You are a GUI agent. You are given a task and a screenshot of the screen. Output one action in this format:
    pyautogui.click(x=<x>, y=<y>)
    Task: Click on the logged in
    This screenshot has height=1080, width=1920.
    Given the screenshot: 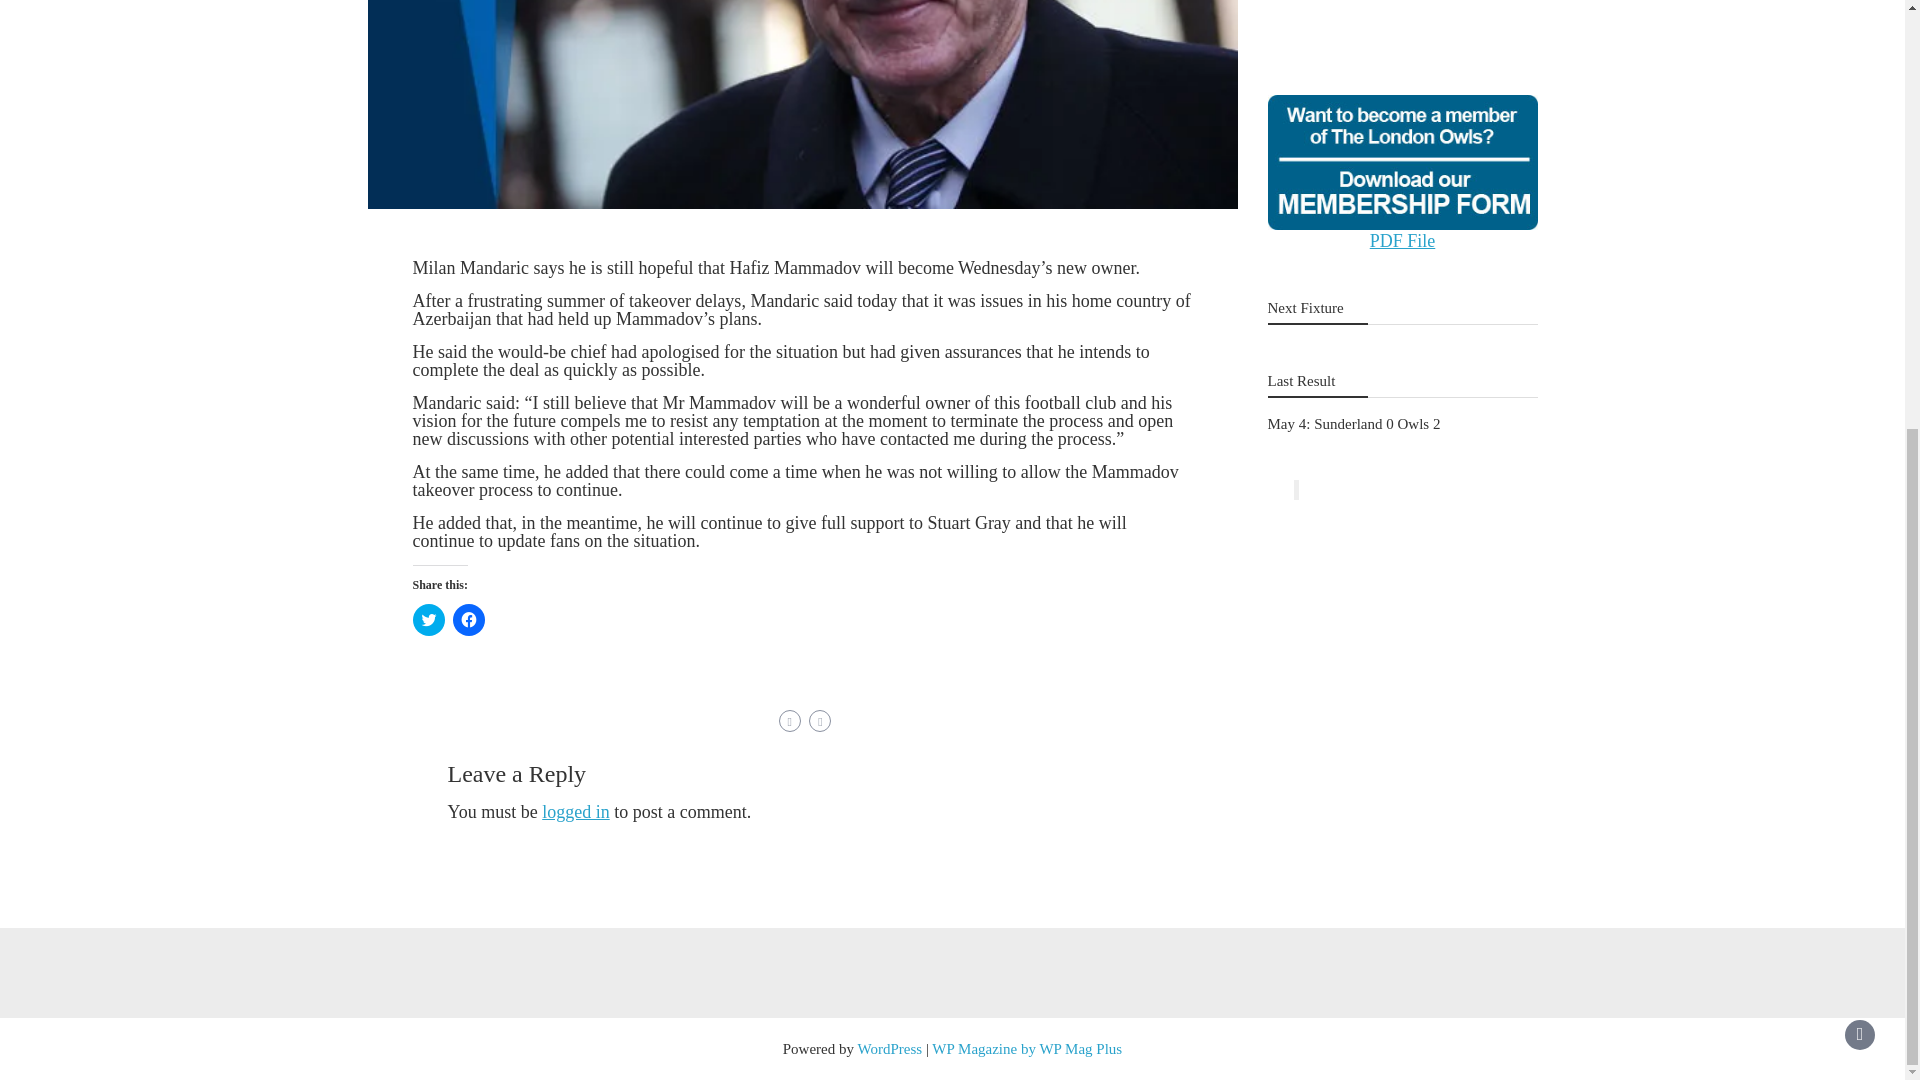 What is the action you would take?
    pyautogui.click(x=576, y=812)
    